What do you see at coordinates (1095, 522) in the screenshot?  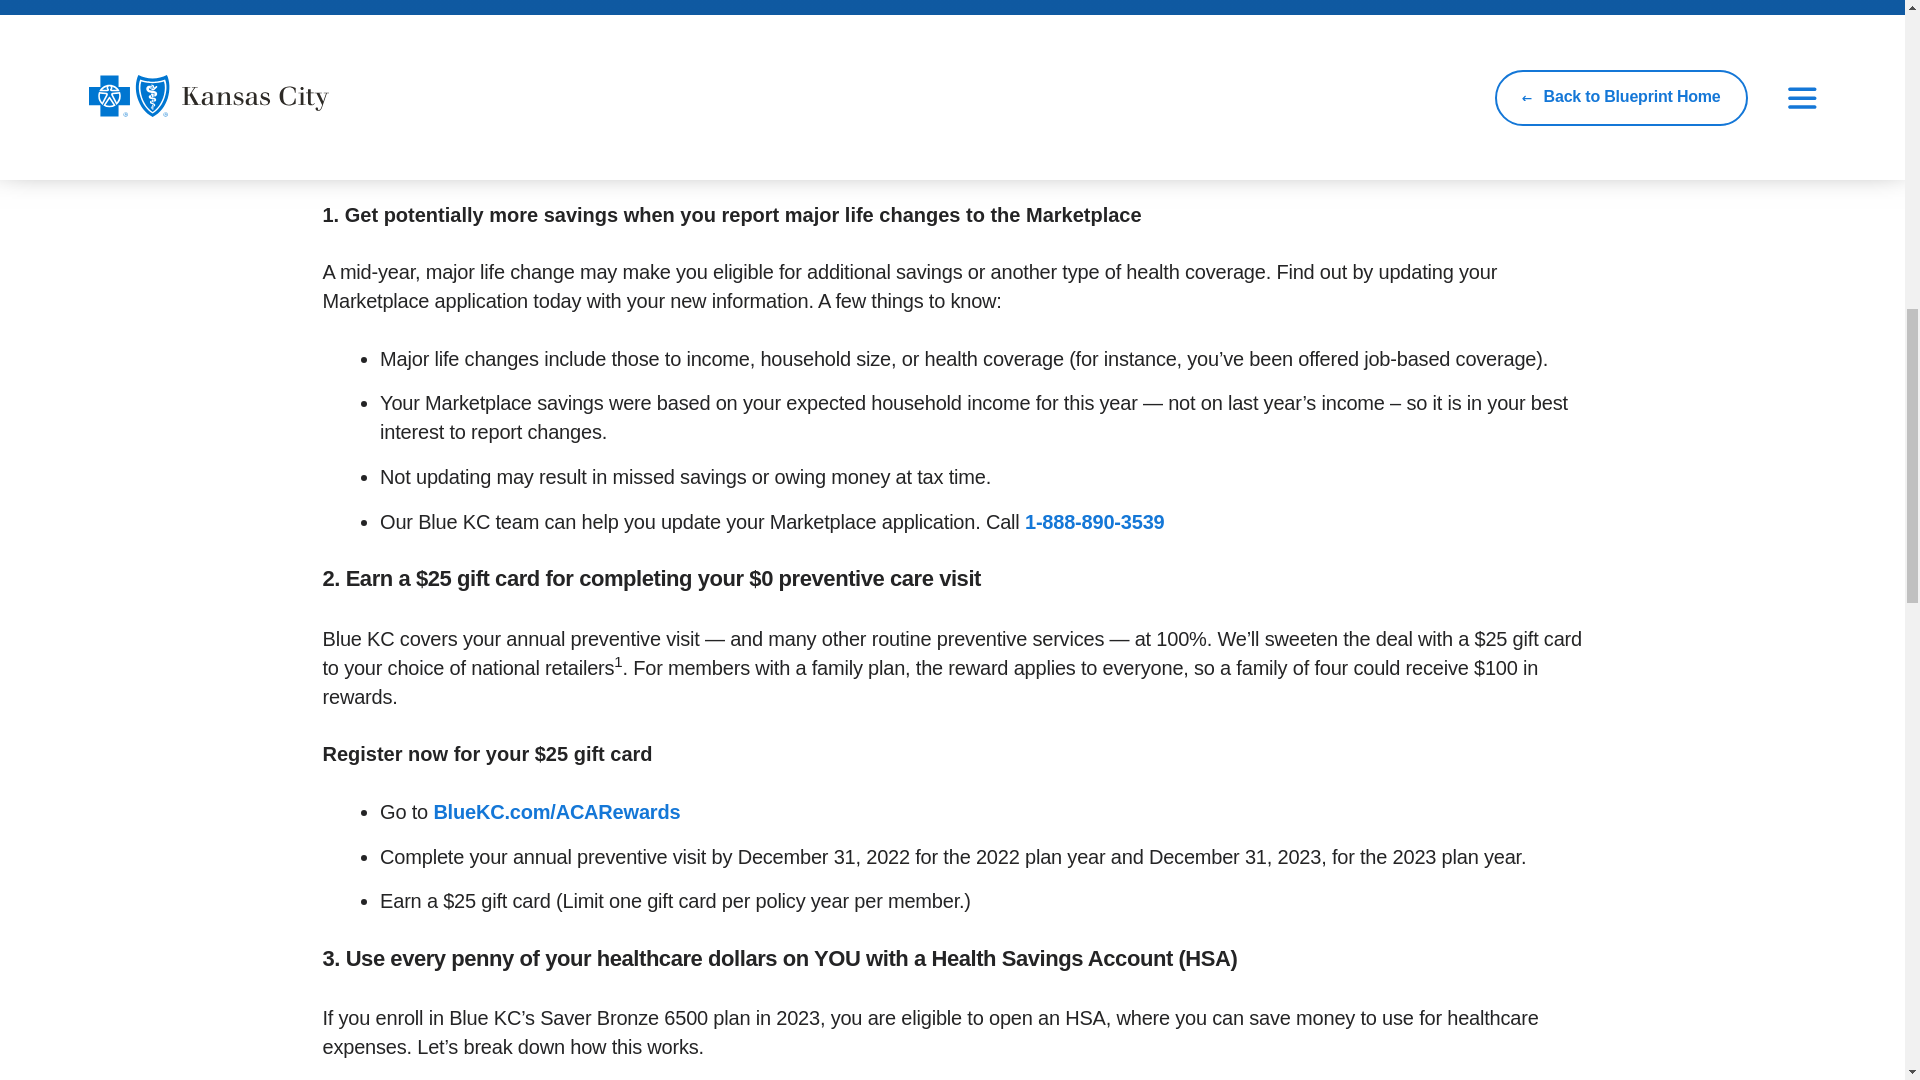 I see `1-888-890-3539` at bounding box center [1095, 522].